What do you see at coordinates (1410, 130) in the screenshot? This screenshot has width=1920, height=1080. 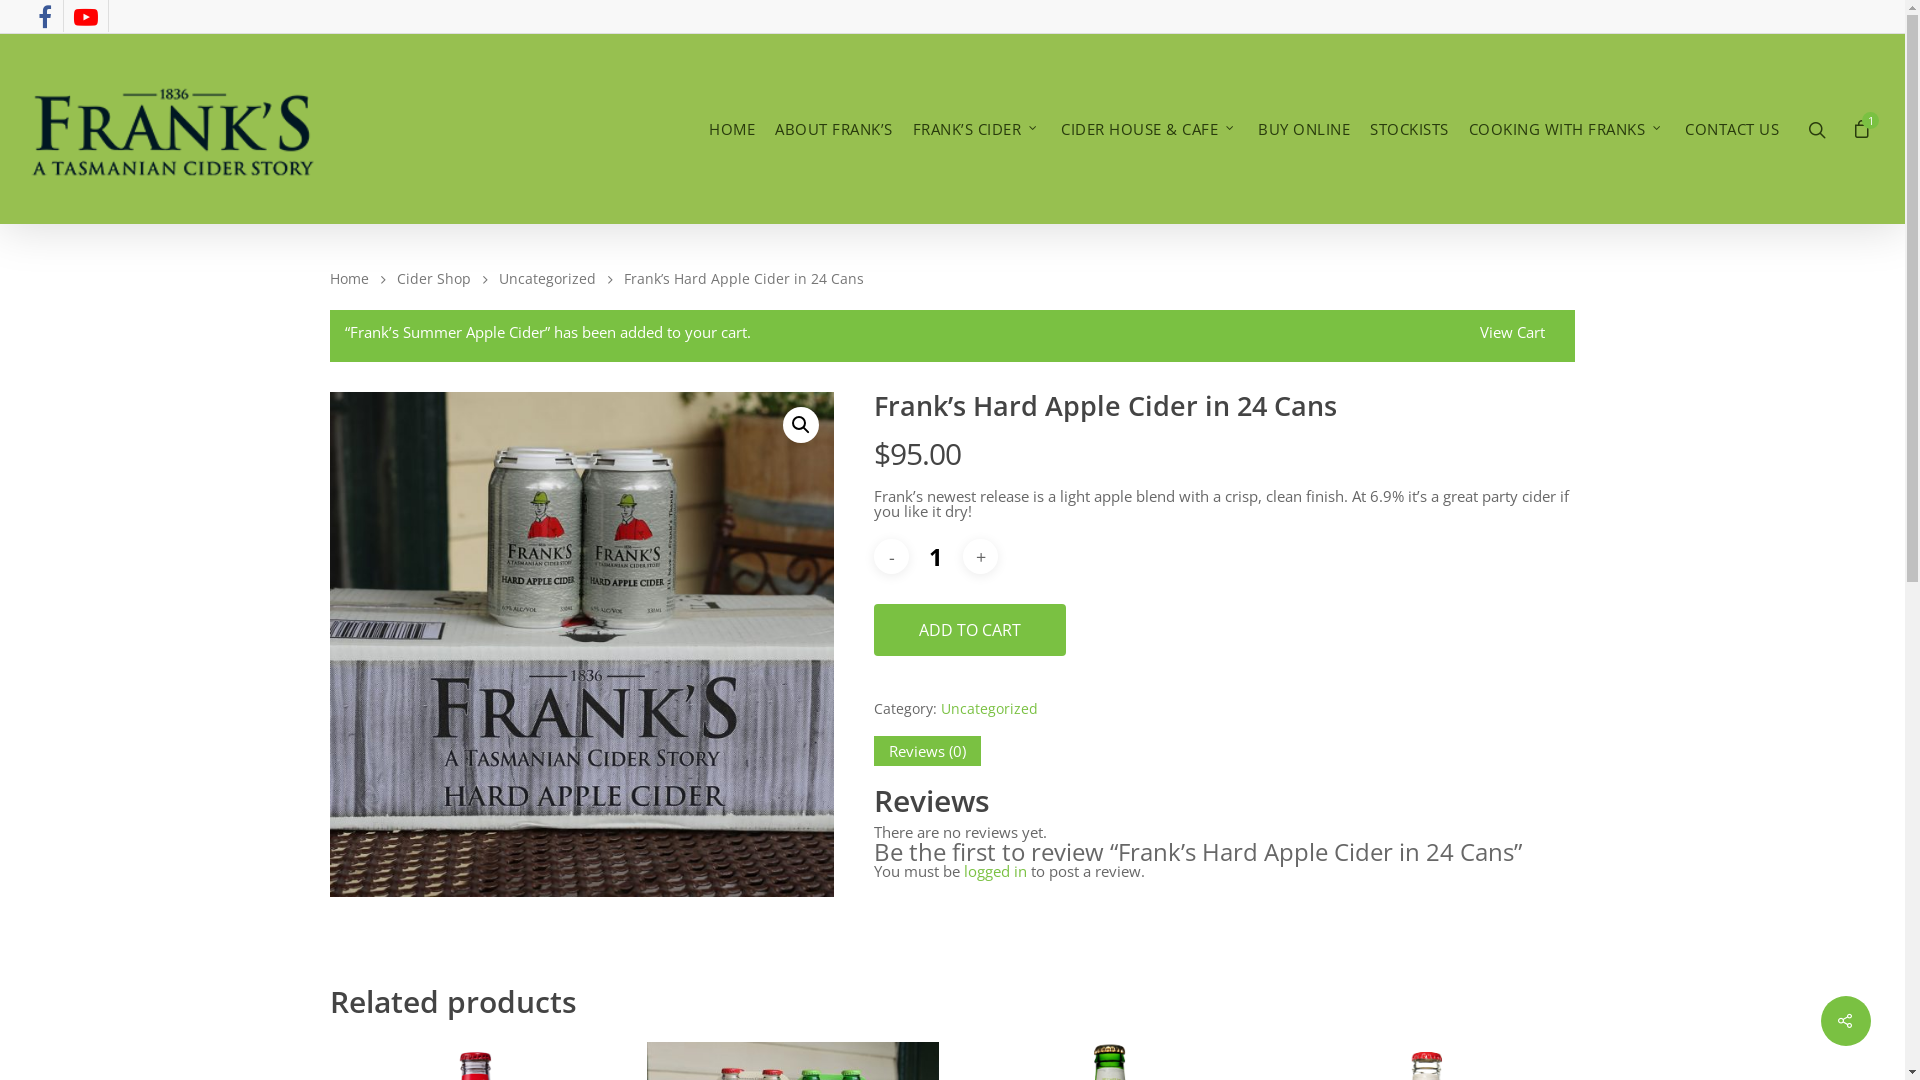 I see `STOCKISTS` at bounding box center [1410, 130].